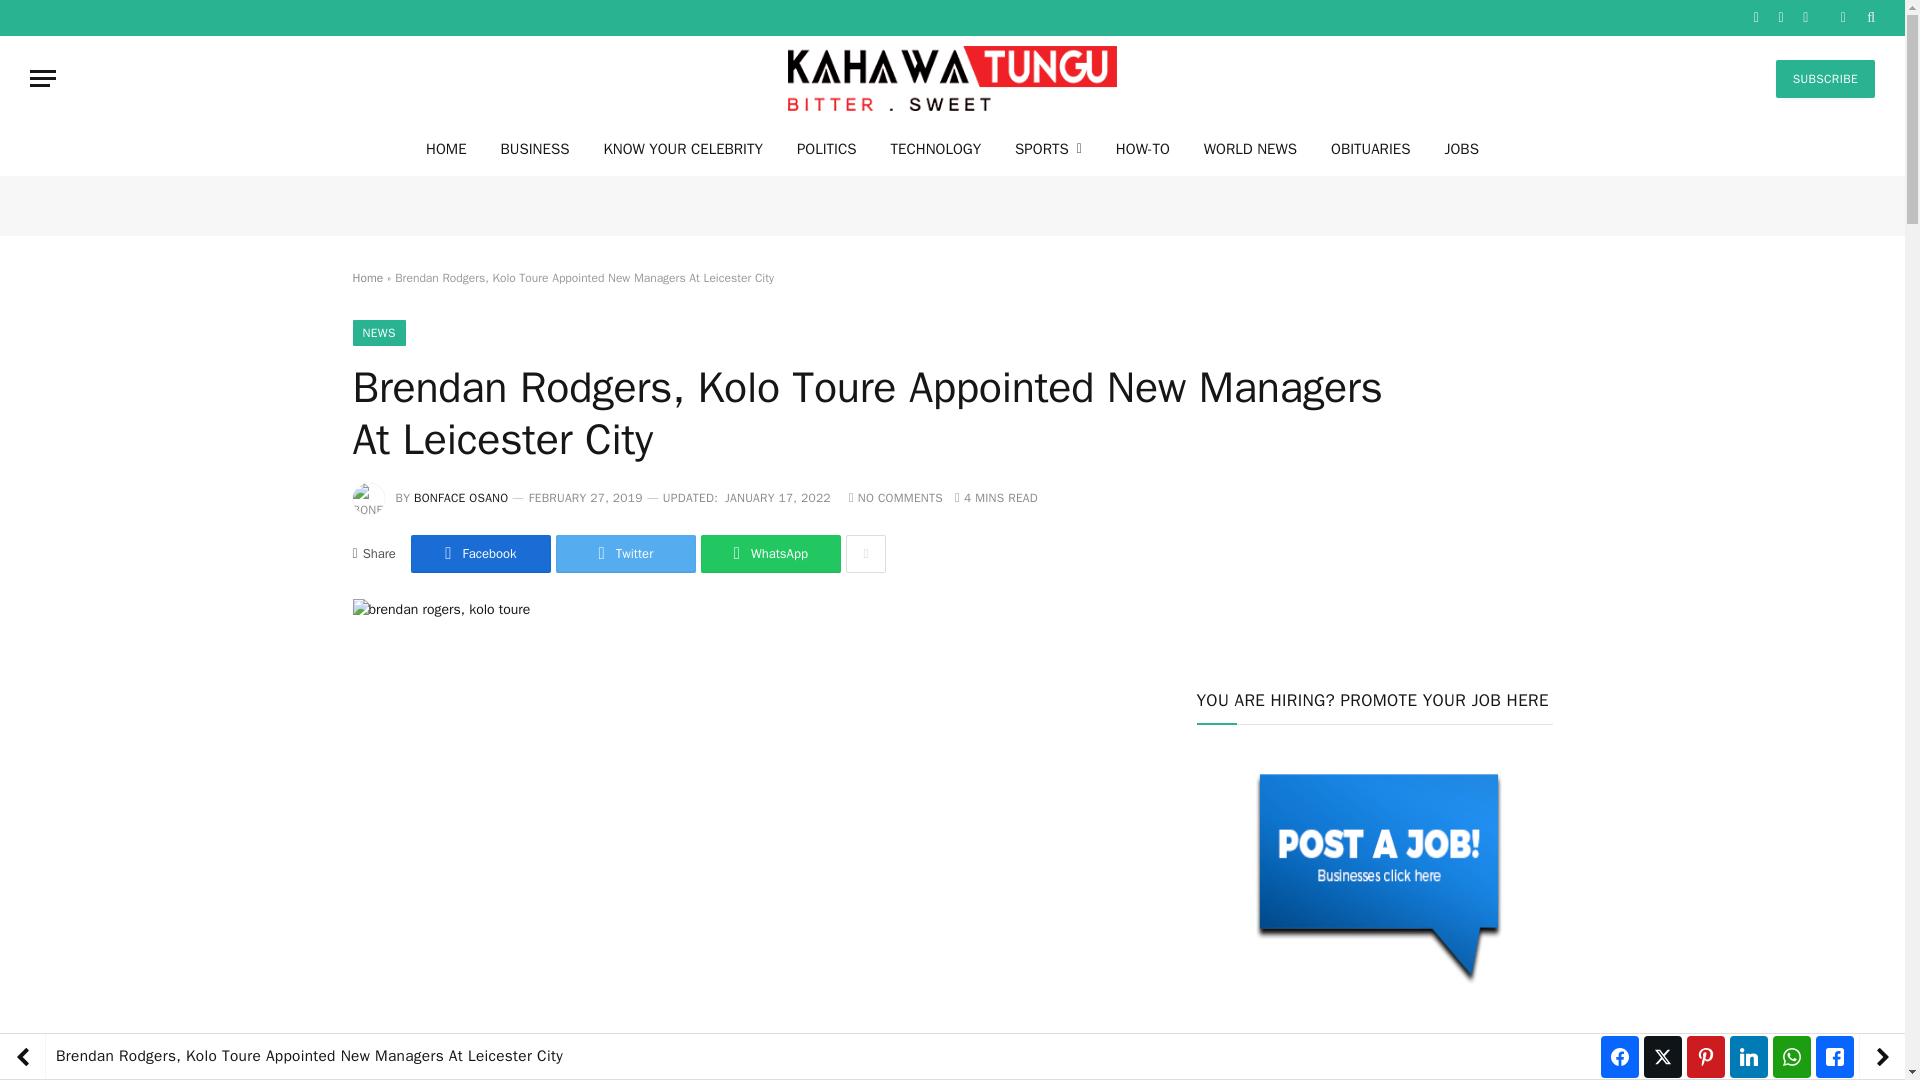 This screenshot has height=1080, width=1920. What do you see at coordinates (461, 498) in the screenshot?
I see `Posts by Bonface Osano` at bounding box center [461, 498].